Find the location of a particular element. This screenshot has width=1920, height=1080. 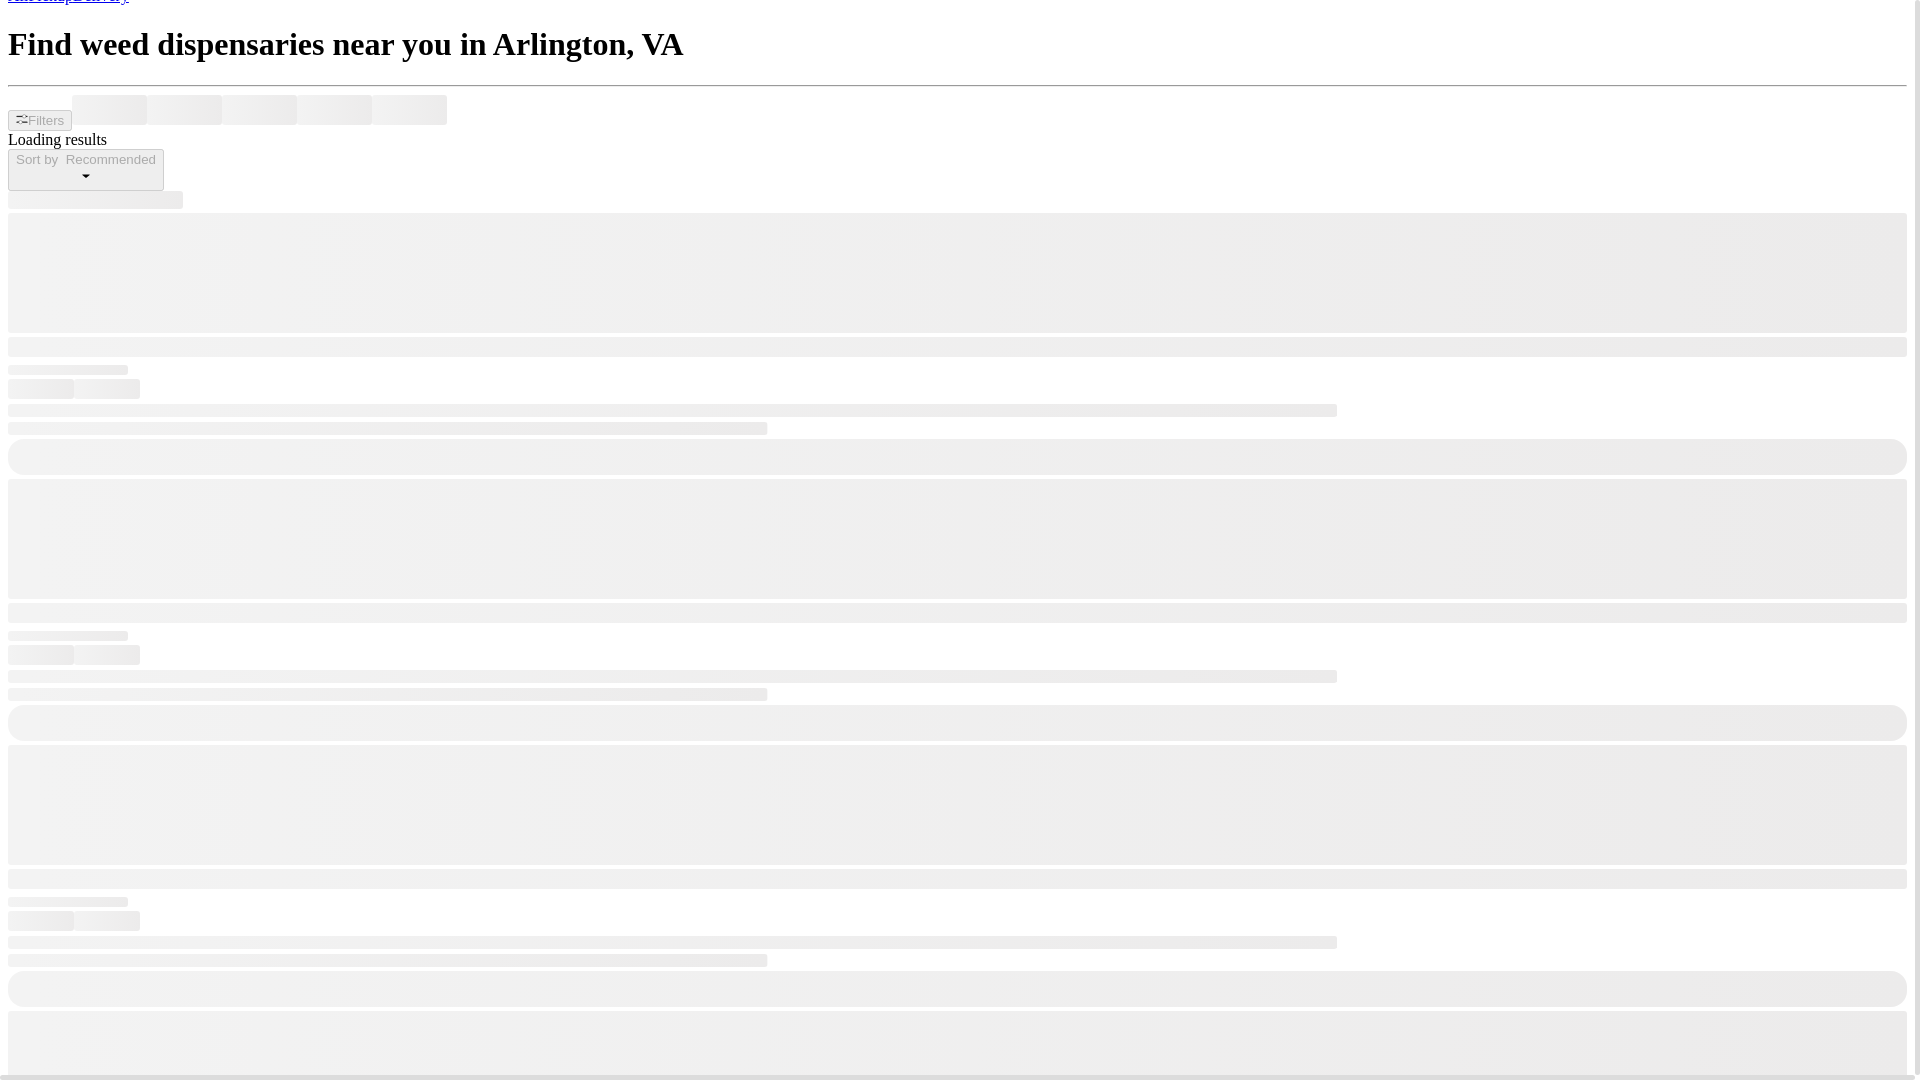

Loading... is located at coordinates (410, 110).